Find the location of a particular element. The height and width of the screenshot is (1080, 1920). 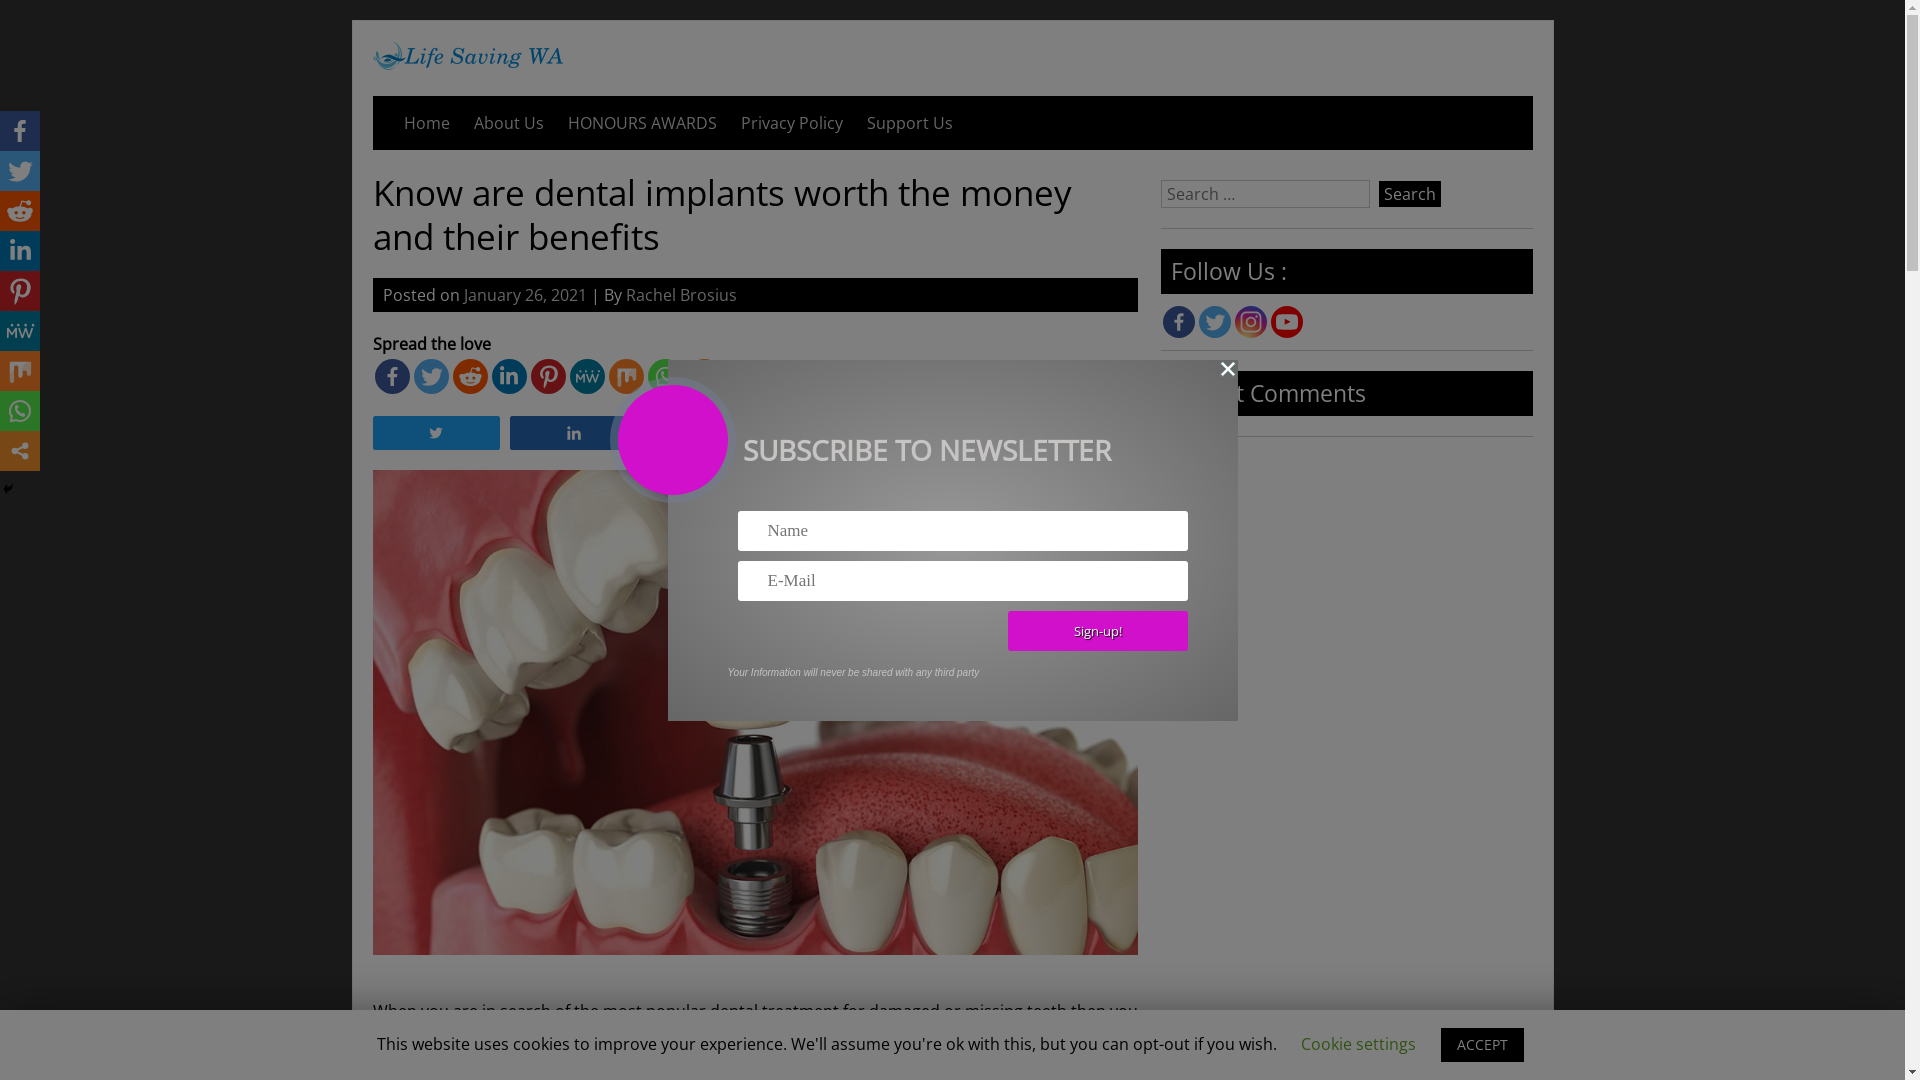

MeWe is located at coordinates (20, 331).